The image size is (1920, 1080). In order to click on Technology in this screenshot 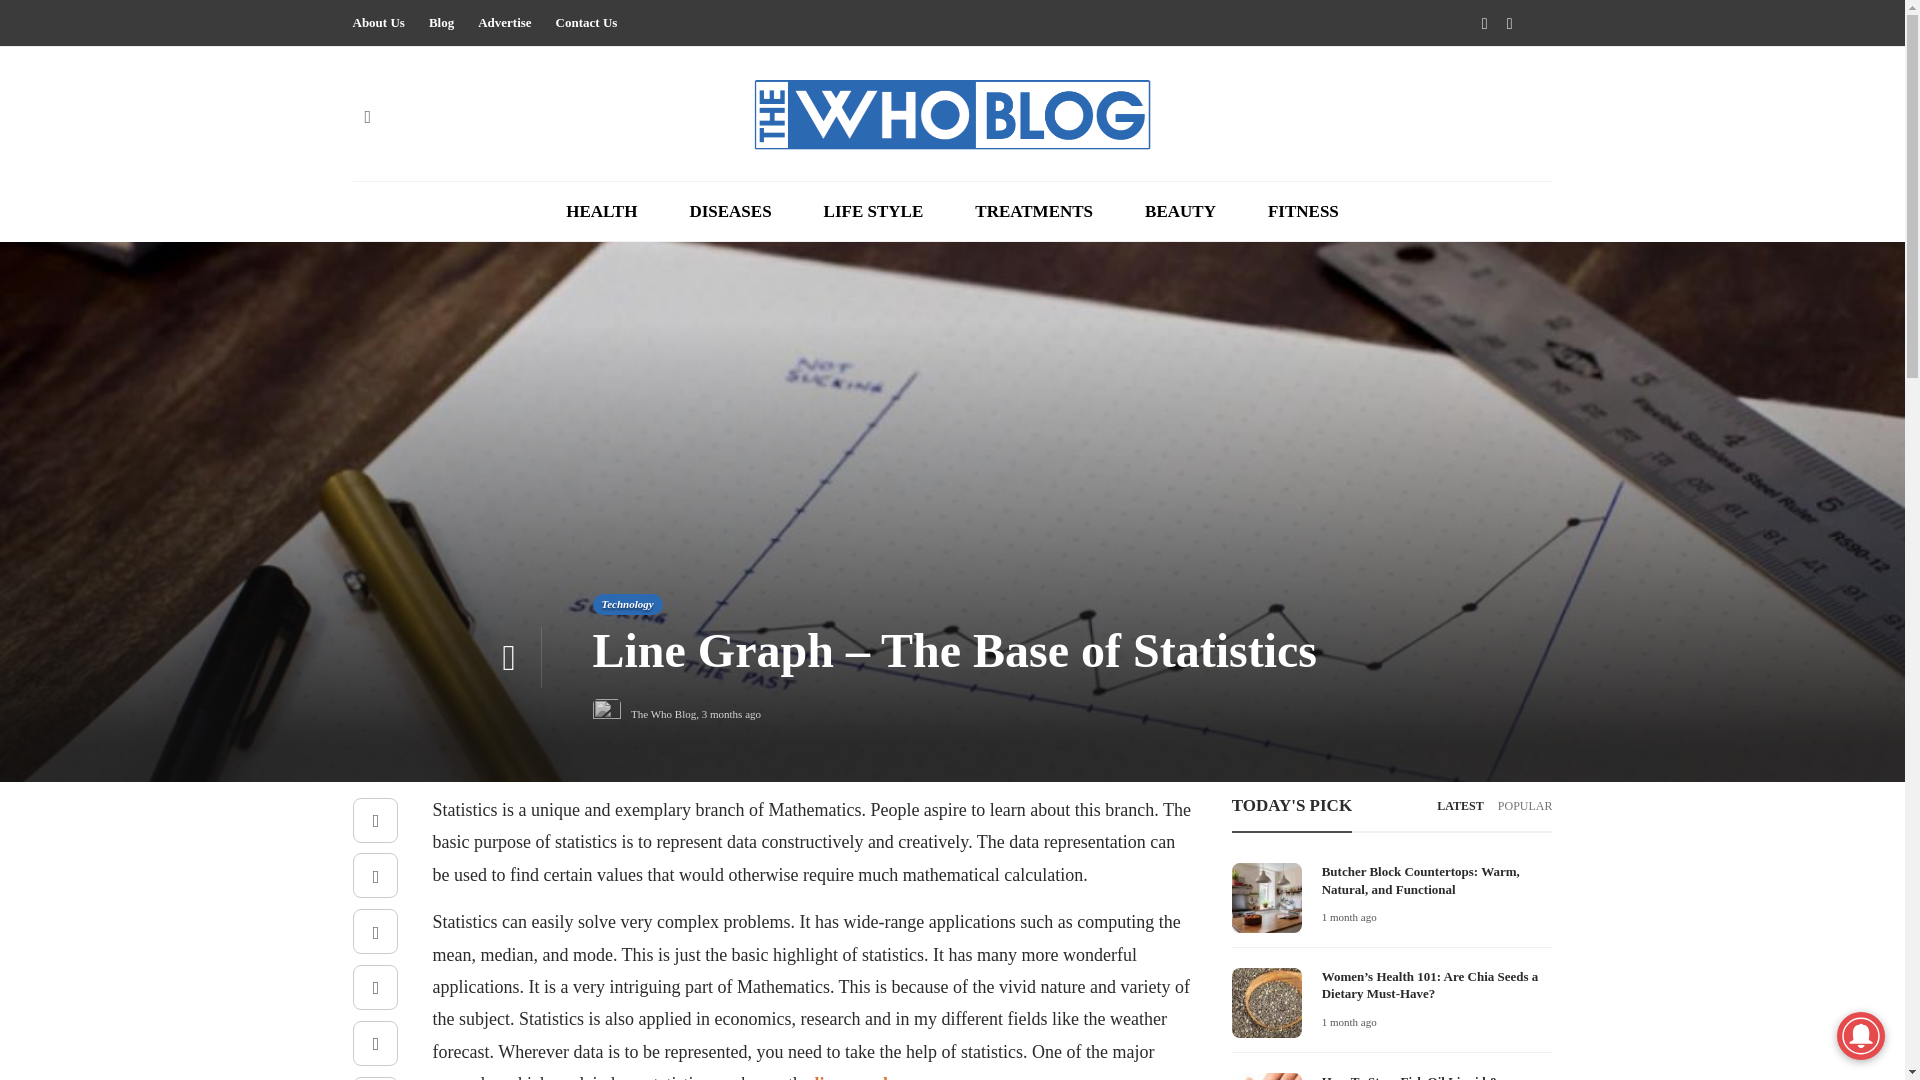, I will do `click(626, 604)`.